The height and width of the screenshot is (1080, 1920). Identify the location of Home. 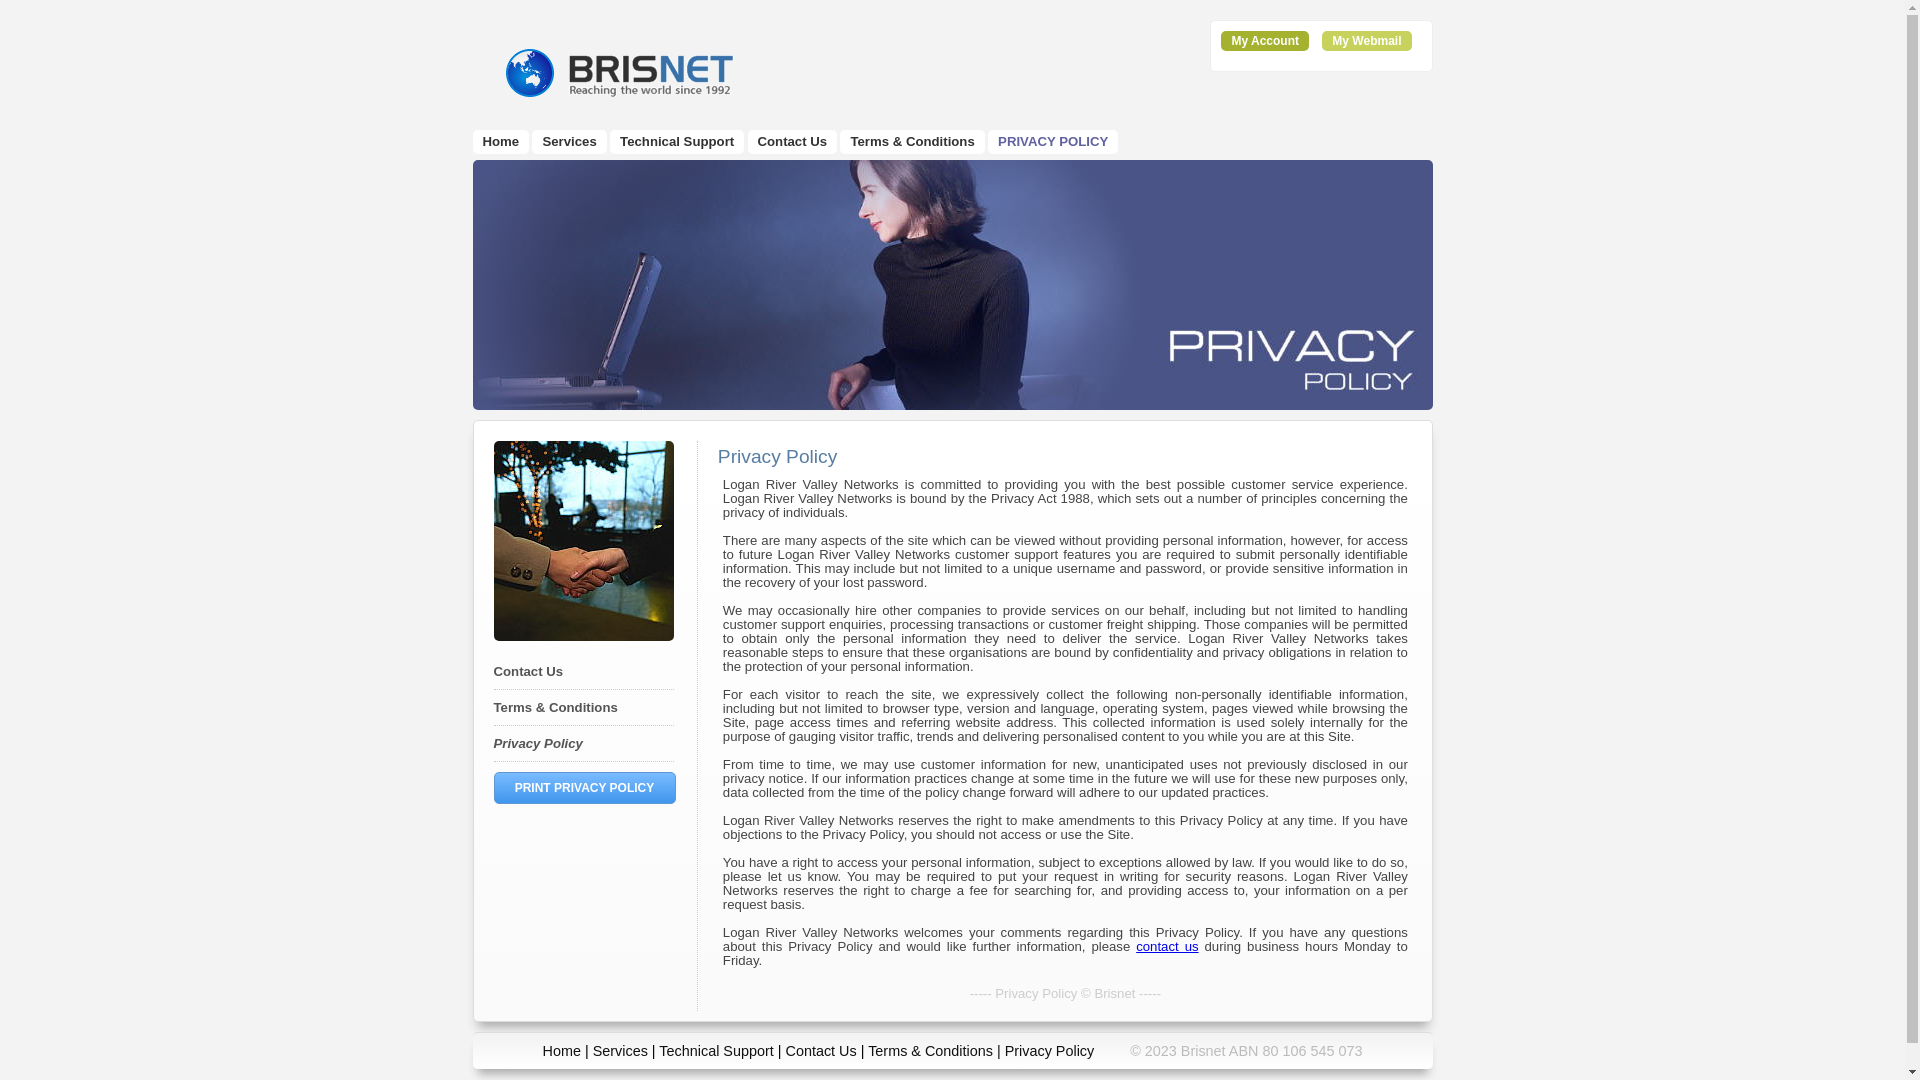
(562, 1051).